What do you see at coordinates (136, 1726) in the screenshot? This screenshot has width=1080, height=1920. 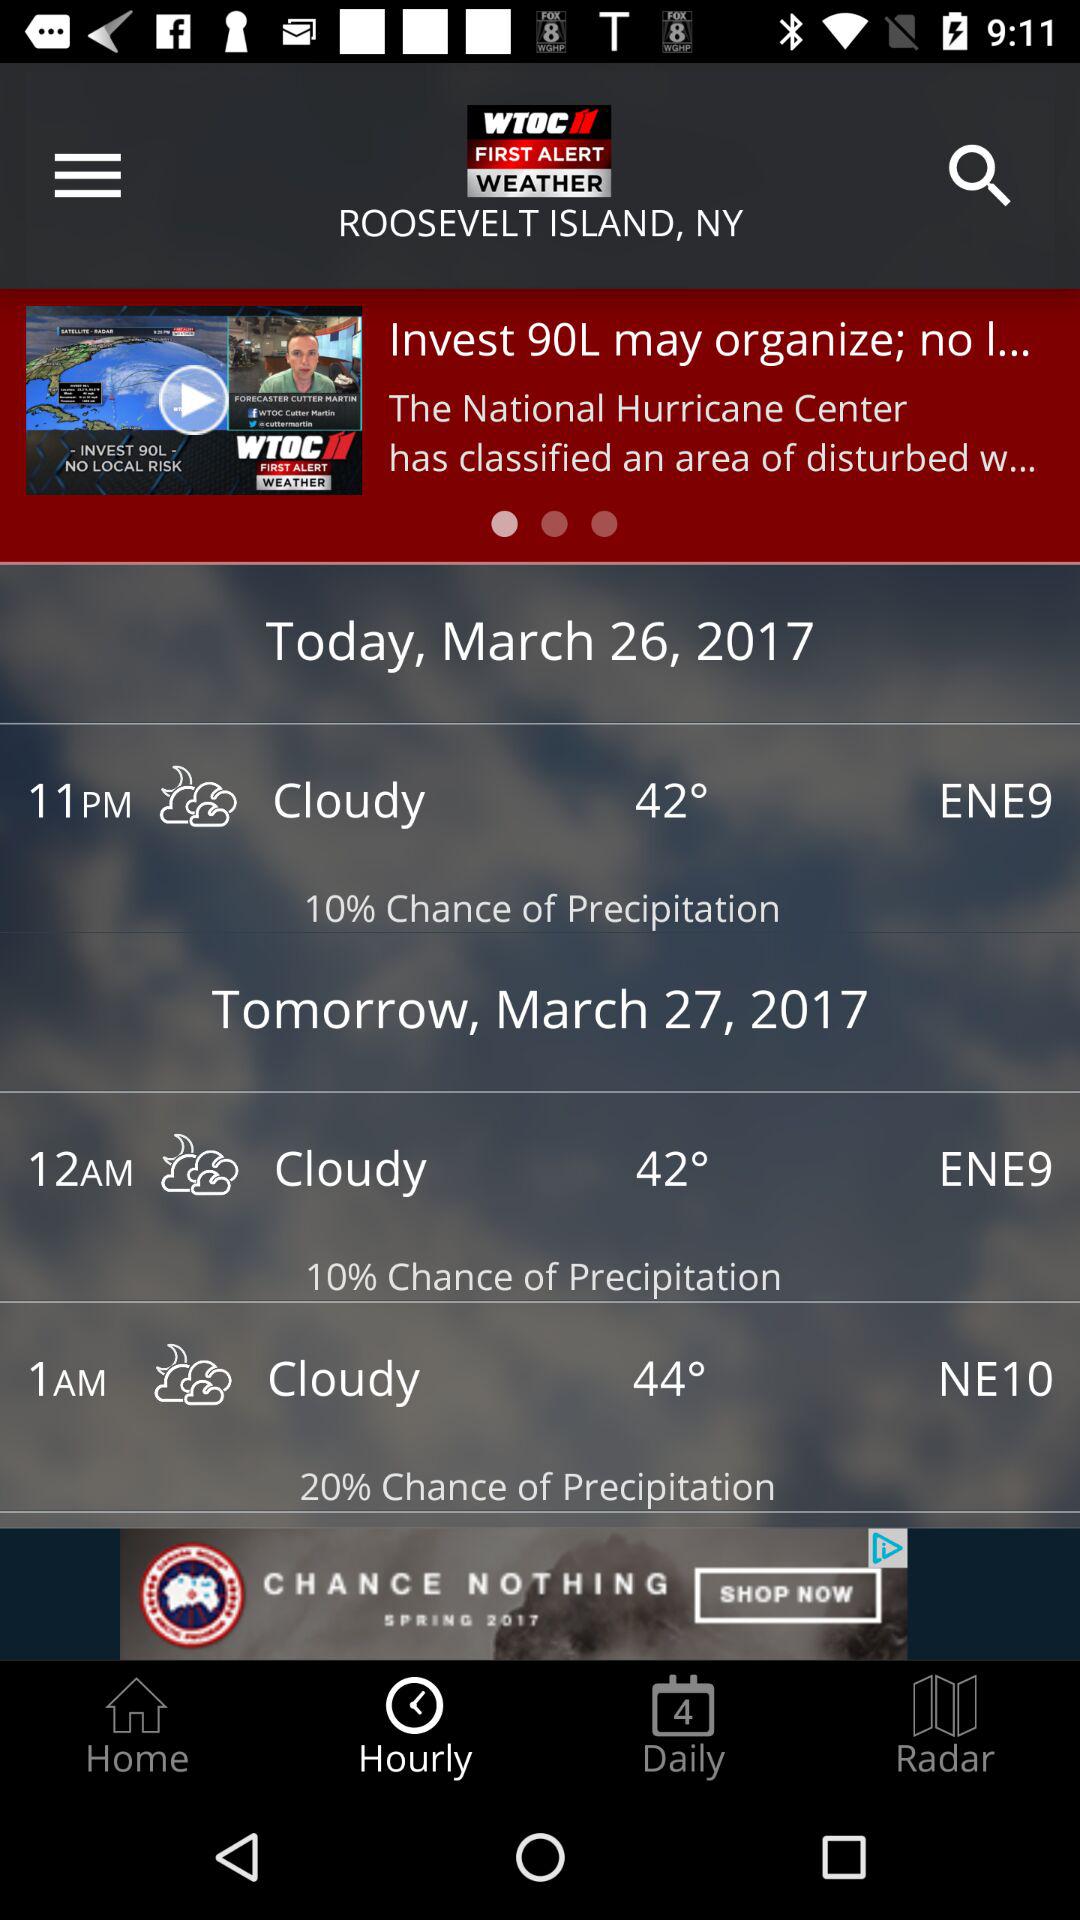 I see `tap home` at bounding box center [136, 1726].